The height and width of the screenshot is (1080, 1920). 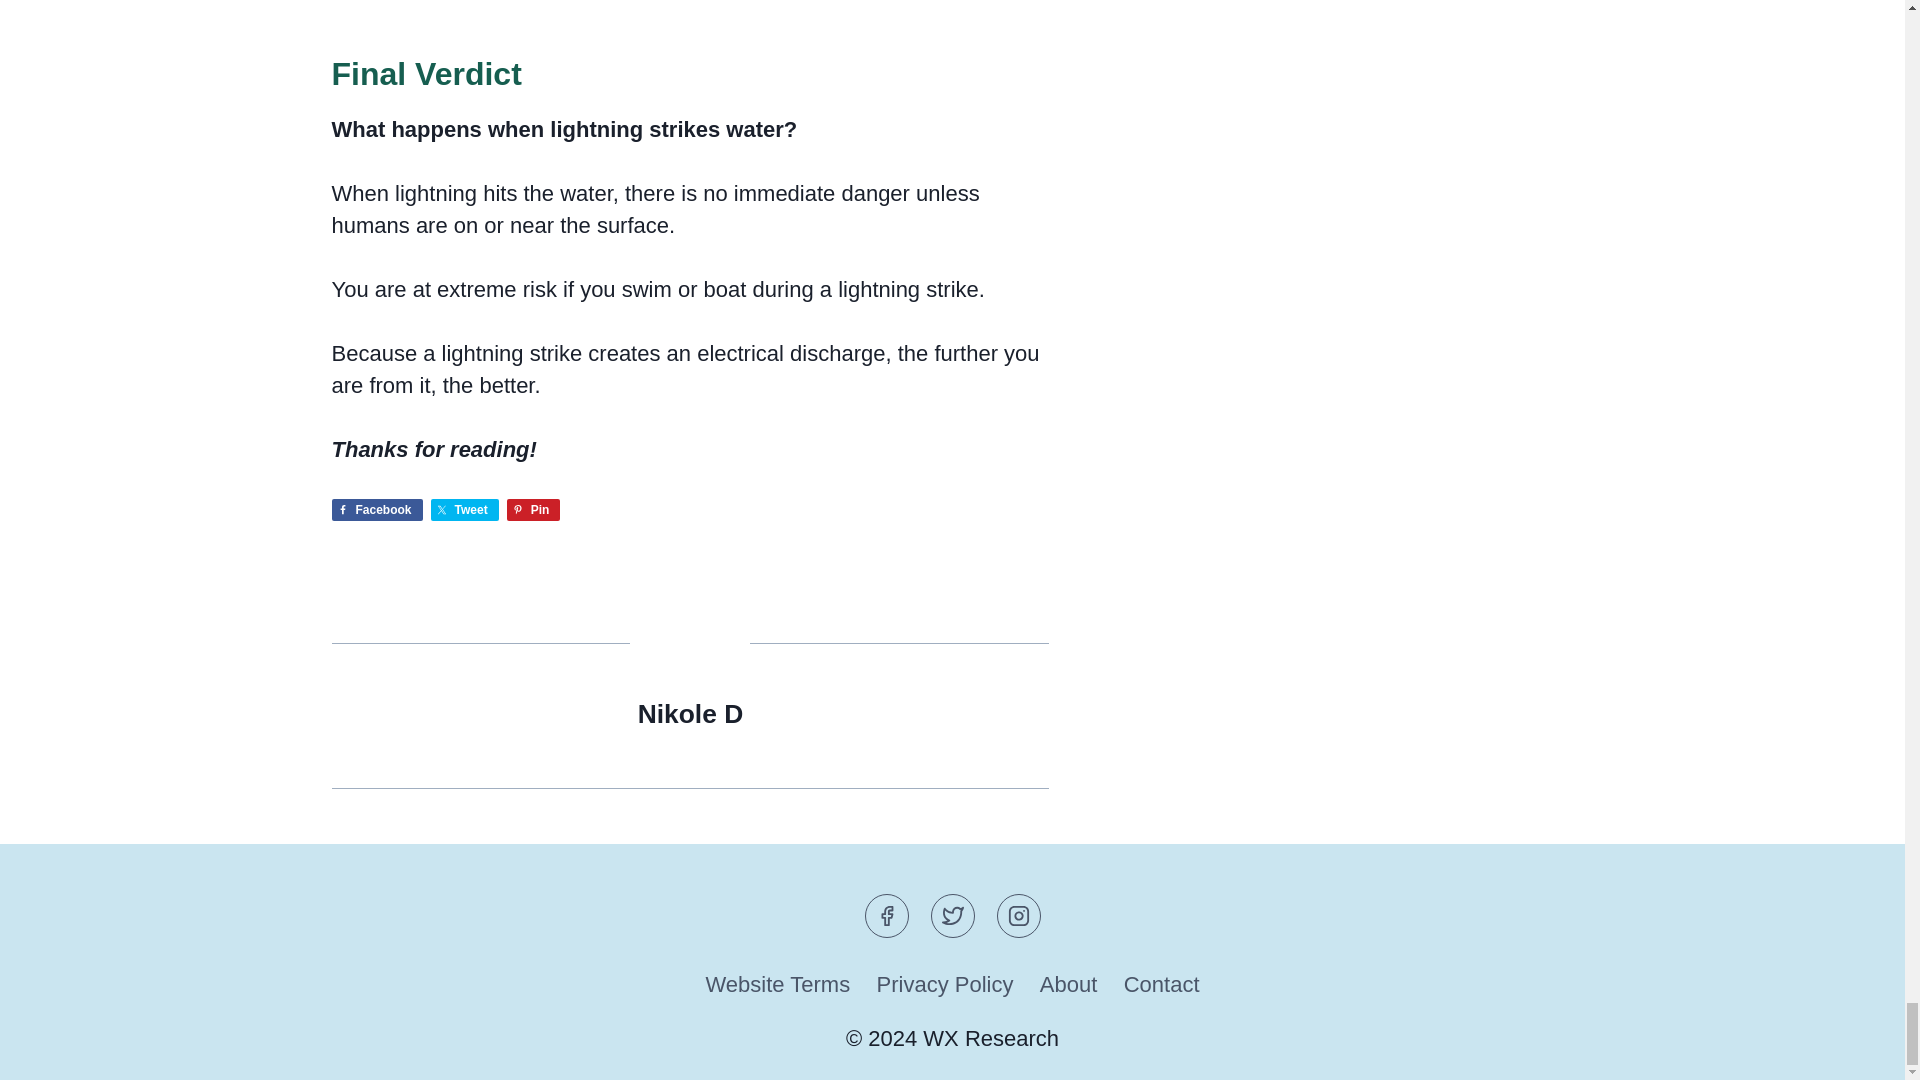 What do you see at coordinates (377, 509) in the screenshot?
I see `Share on Facebook` at bounding box center [377, 509].